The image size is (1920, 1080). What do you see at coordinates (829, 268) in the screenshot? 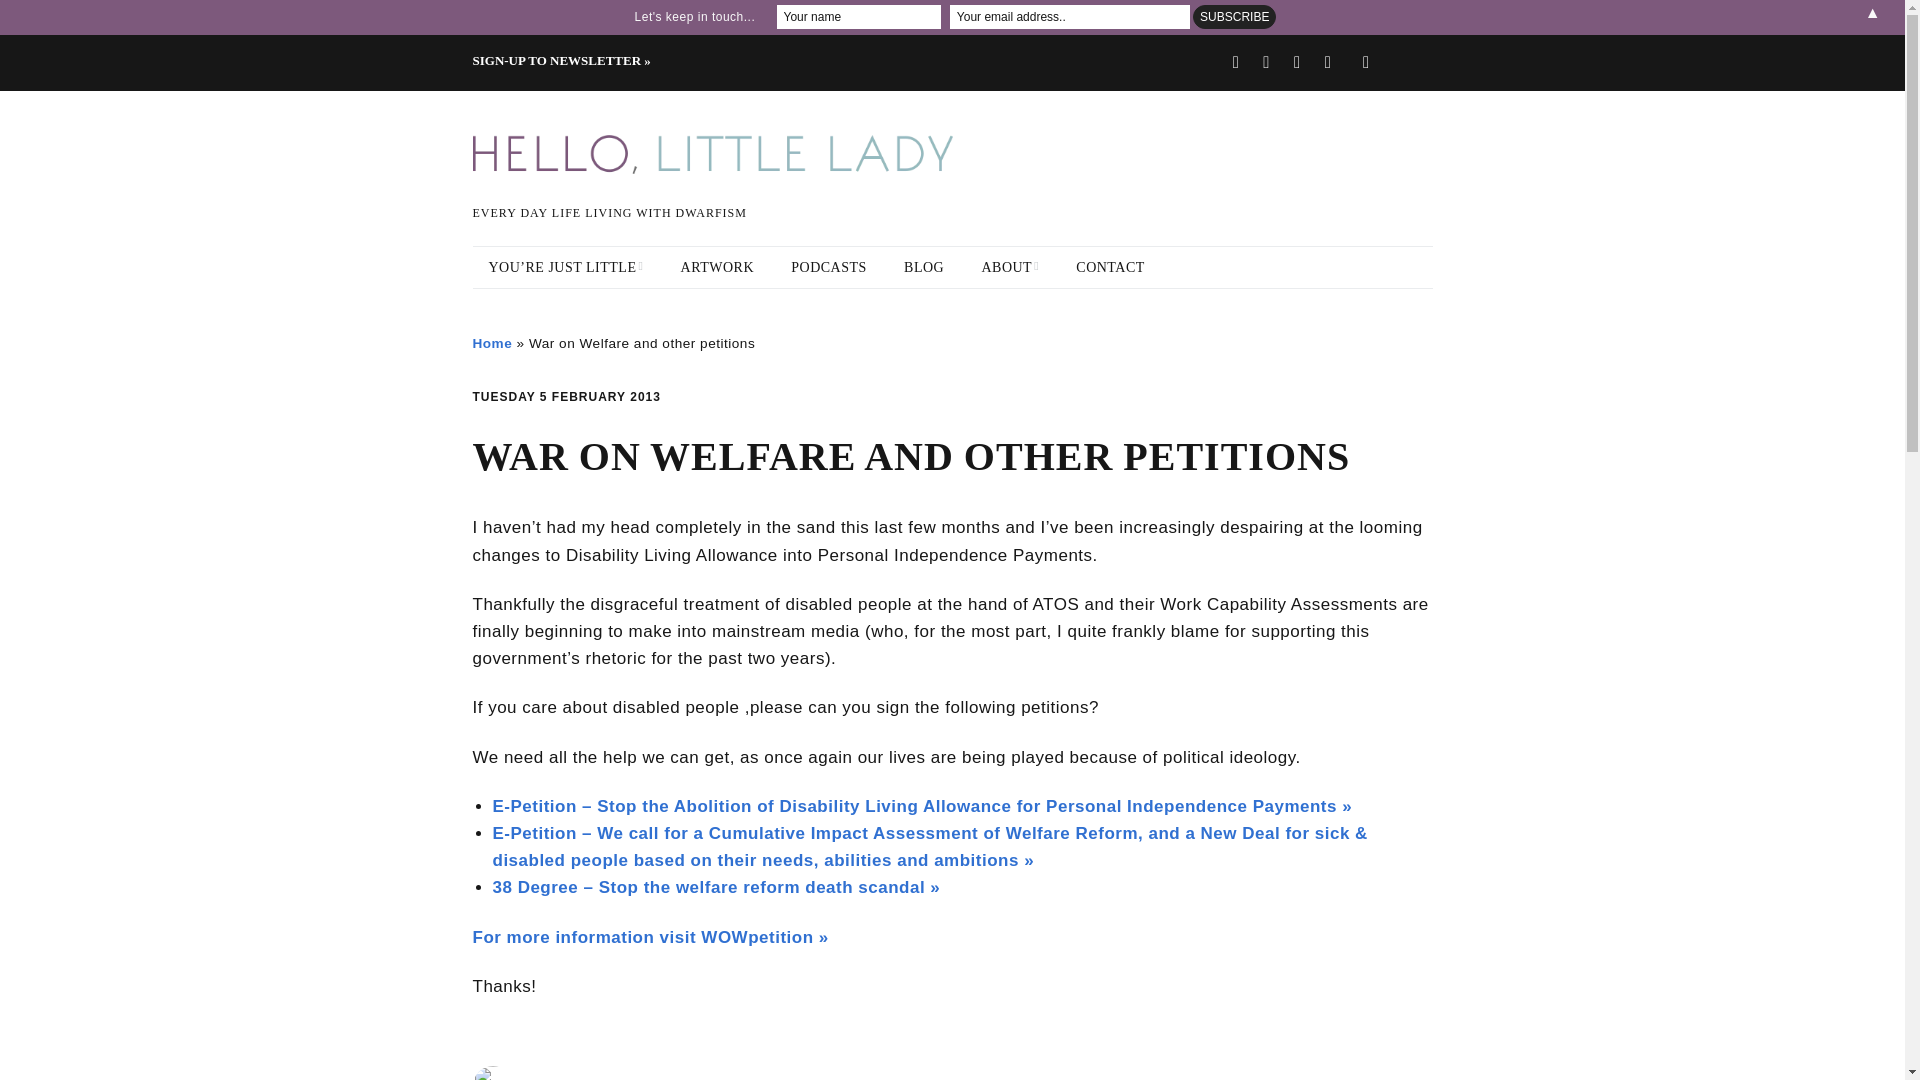
I see `PODCASTS` at bounding box center [829, 268].